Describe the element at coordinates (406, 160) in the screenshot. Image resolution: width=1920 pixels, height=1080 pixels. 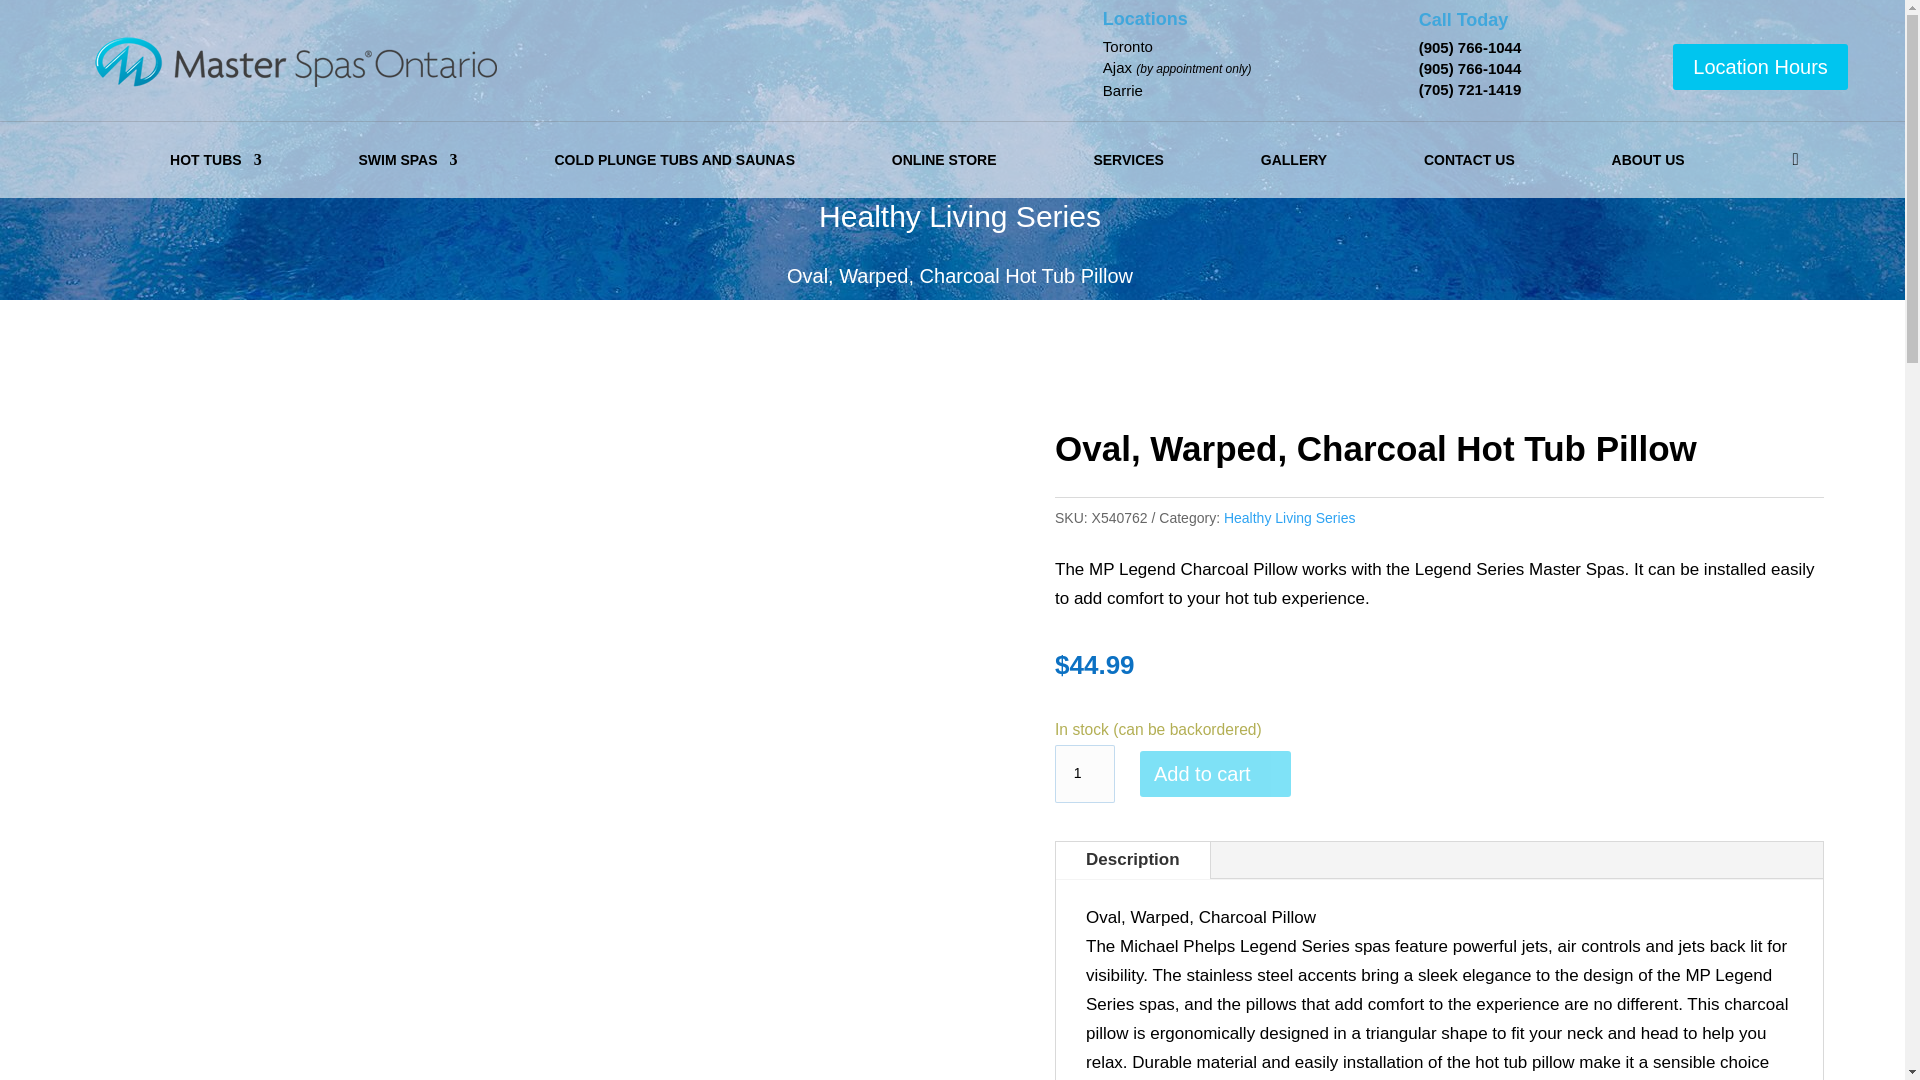
I see `SWIM SPAS` at that location.